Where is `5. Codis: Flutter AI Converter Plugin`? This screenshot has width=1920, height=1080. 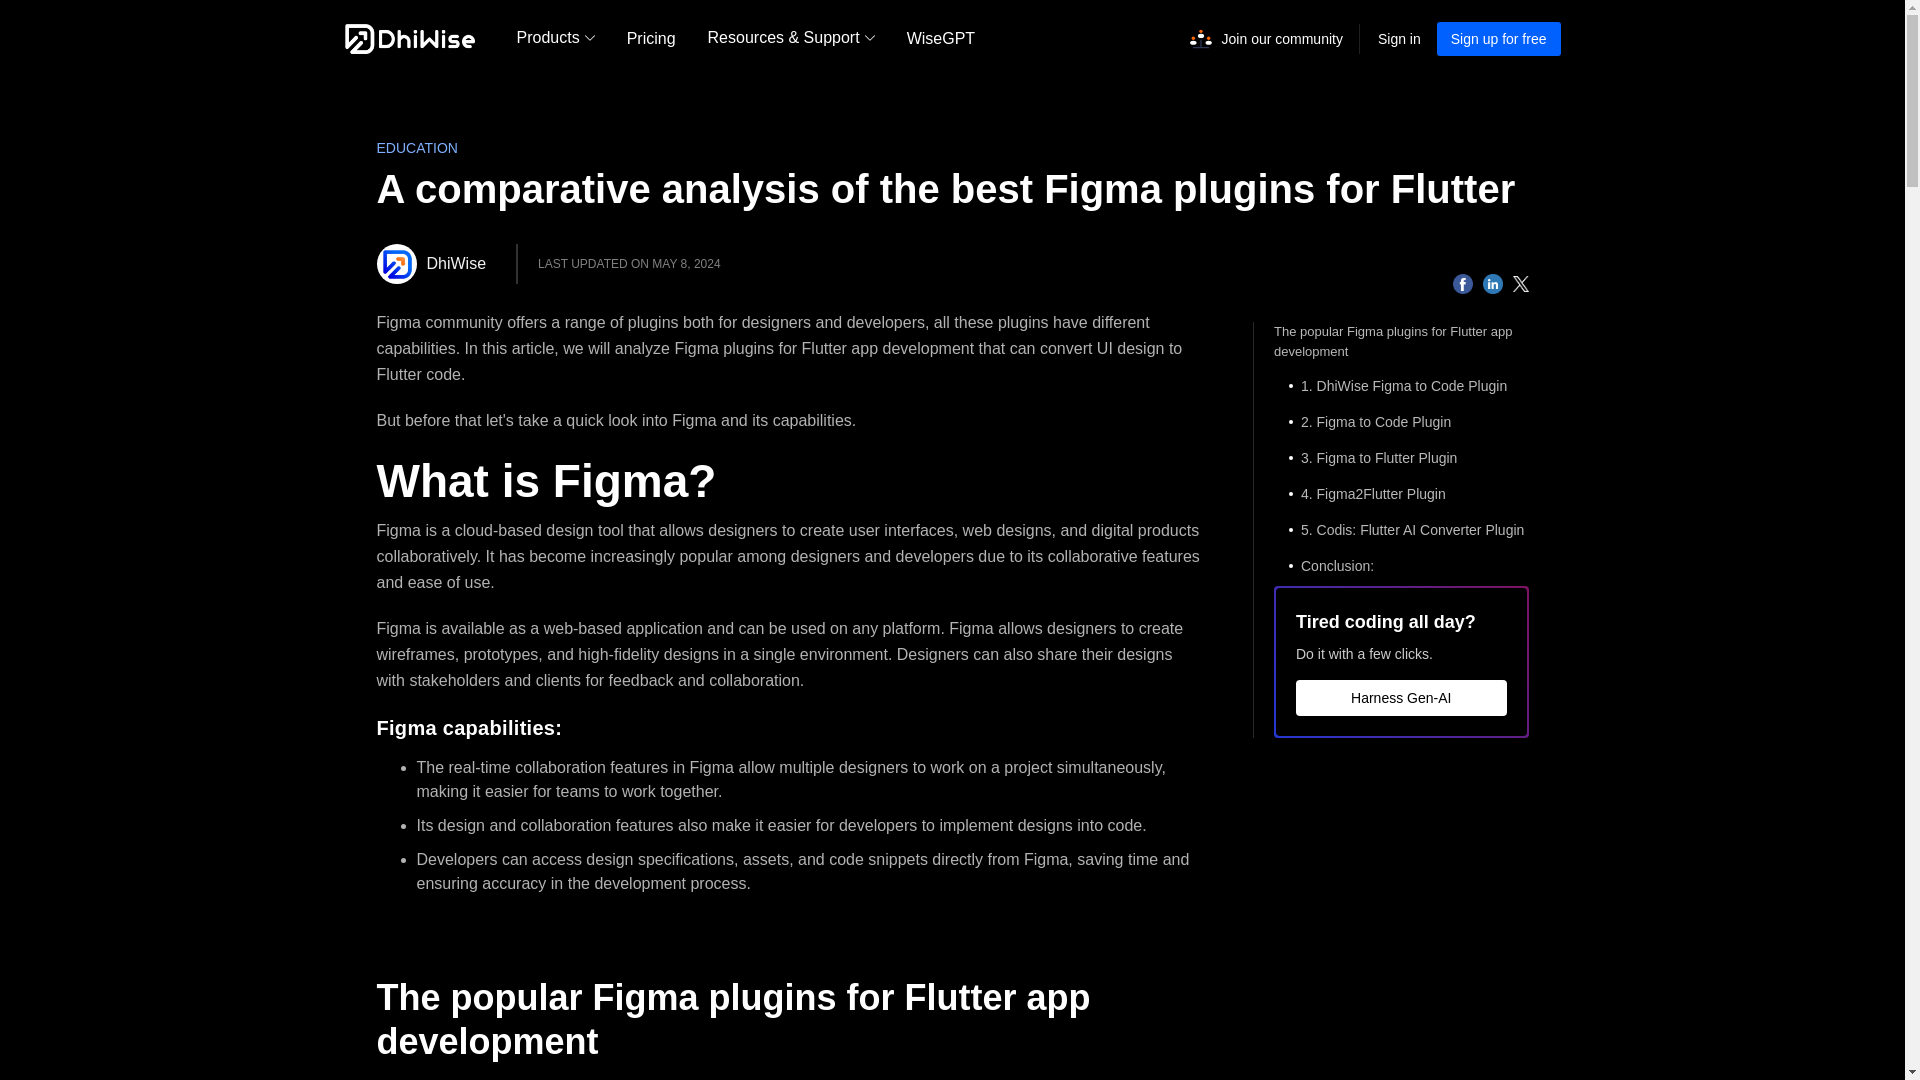
5. Codis: Flutter AI Converter Plugin is located at coordinates (1401, 530).